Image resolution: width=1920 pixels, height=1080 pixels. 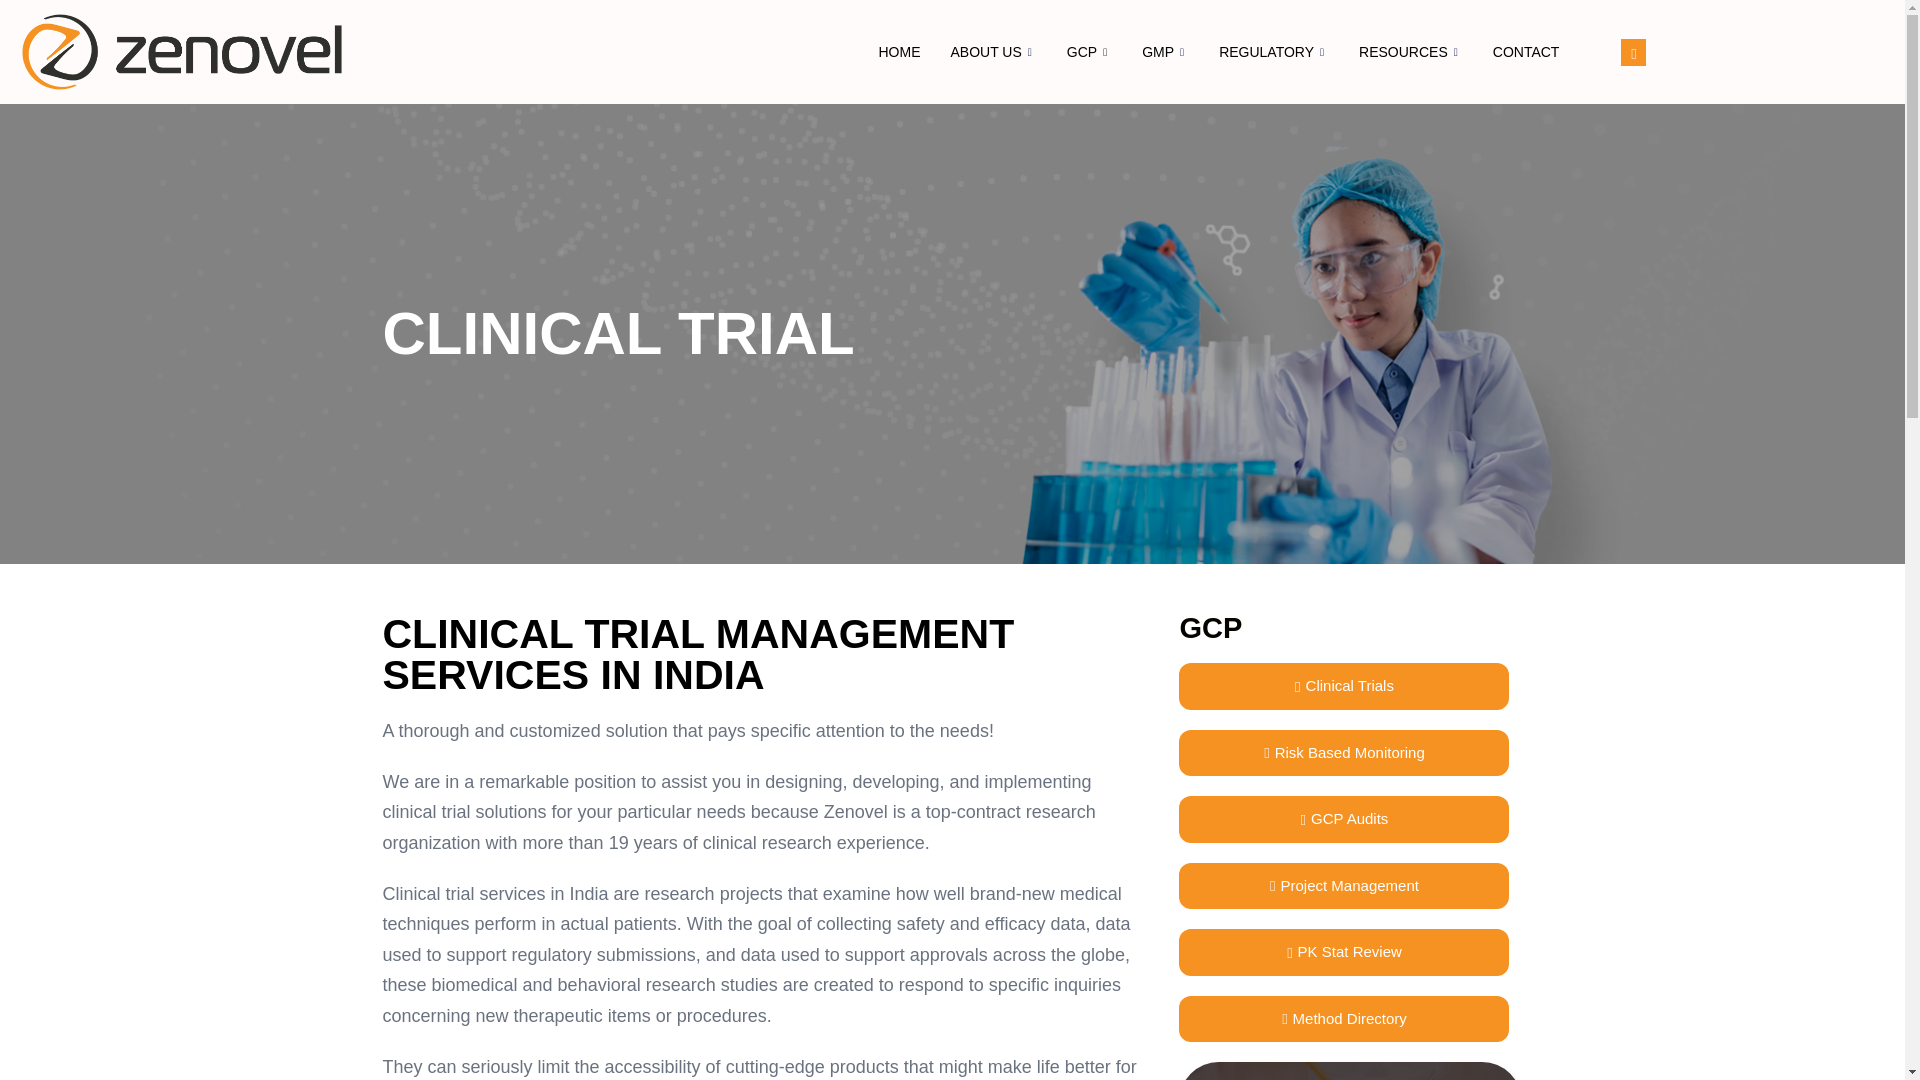 What do you see at coordinates (1165, 52) in the screenshot?
I see `GMP` at bounding box center [1165, 52].